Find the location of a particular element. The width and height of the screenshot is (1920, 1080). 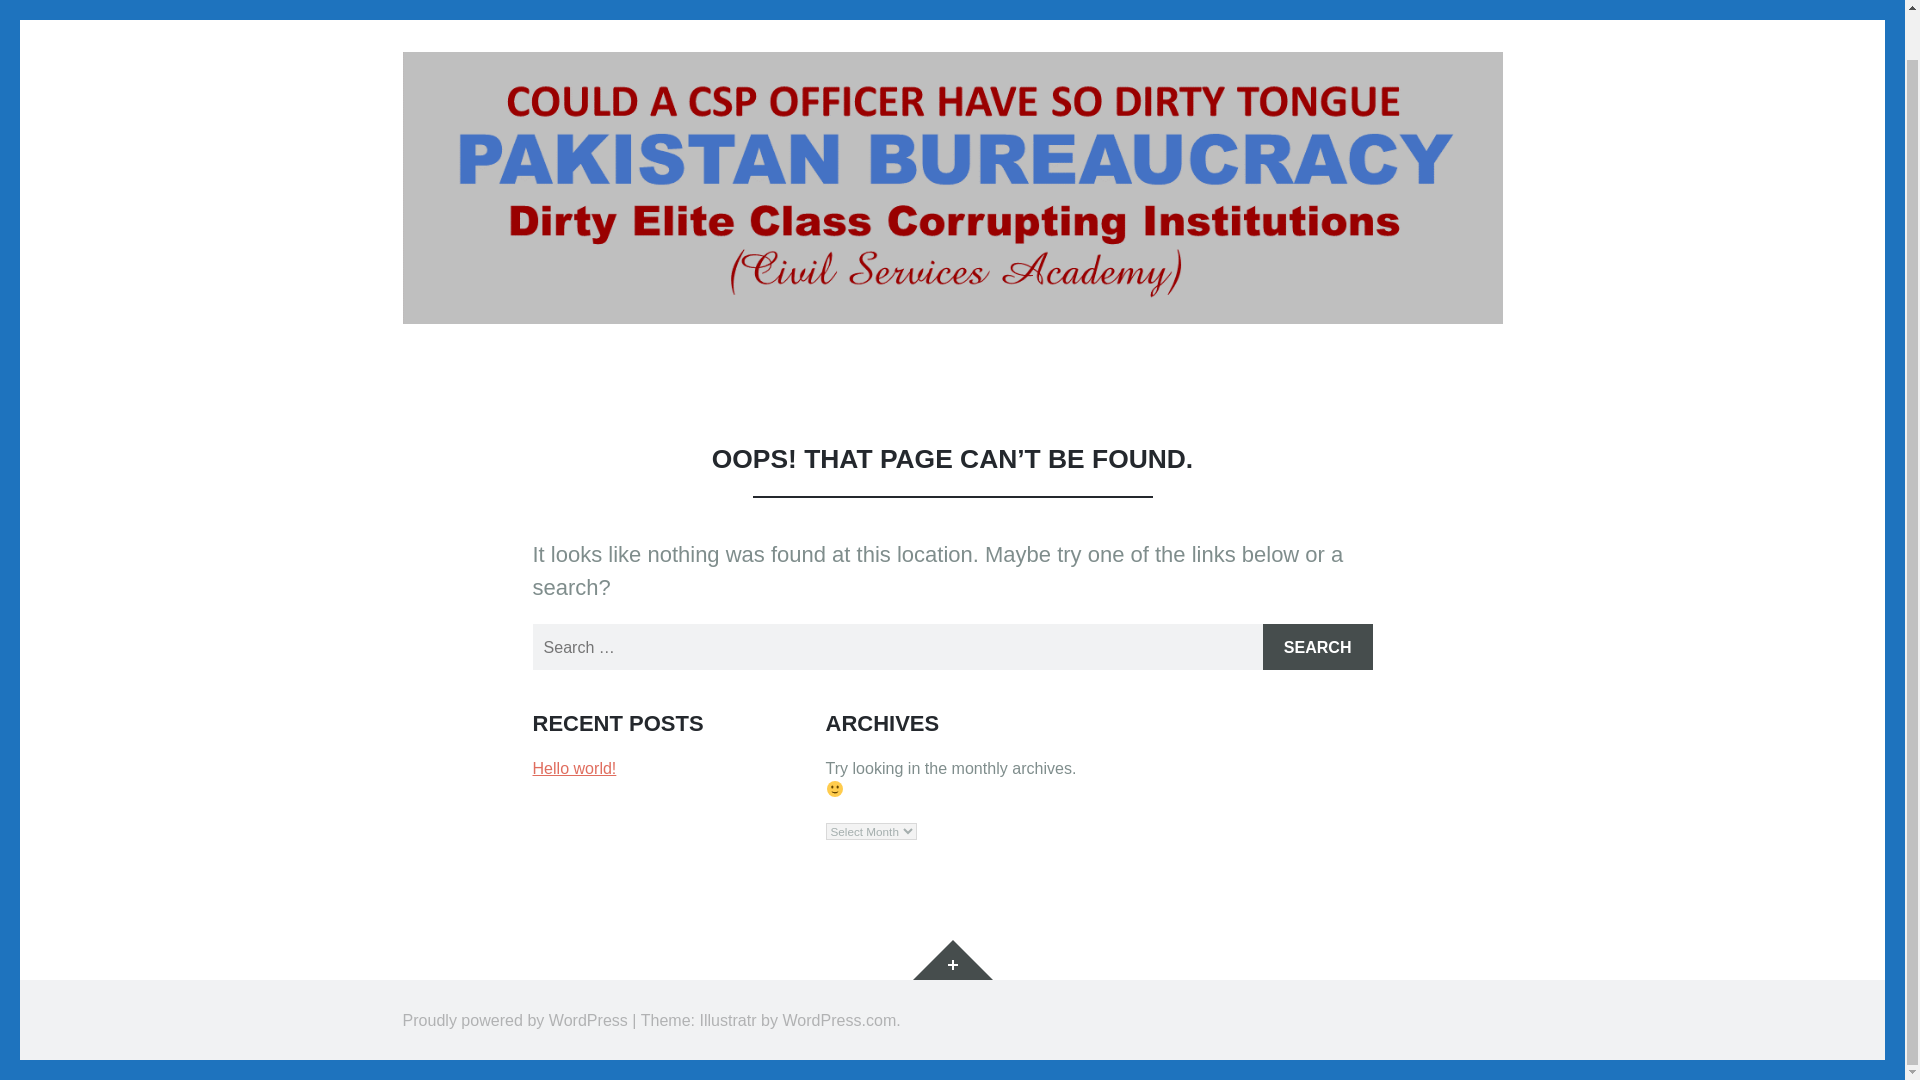

Proudly powered by WordPress is located at coordinates (514, 1020).